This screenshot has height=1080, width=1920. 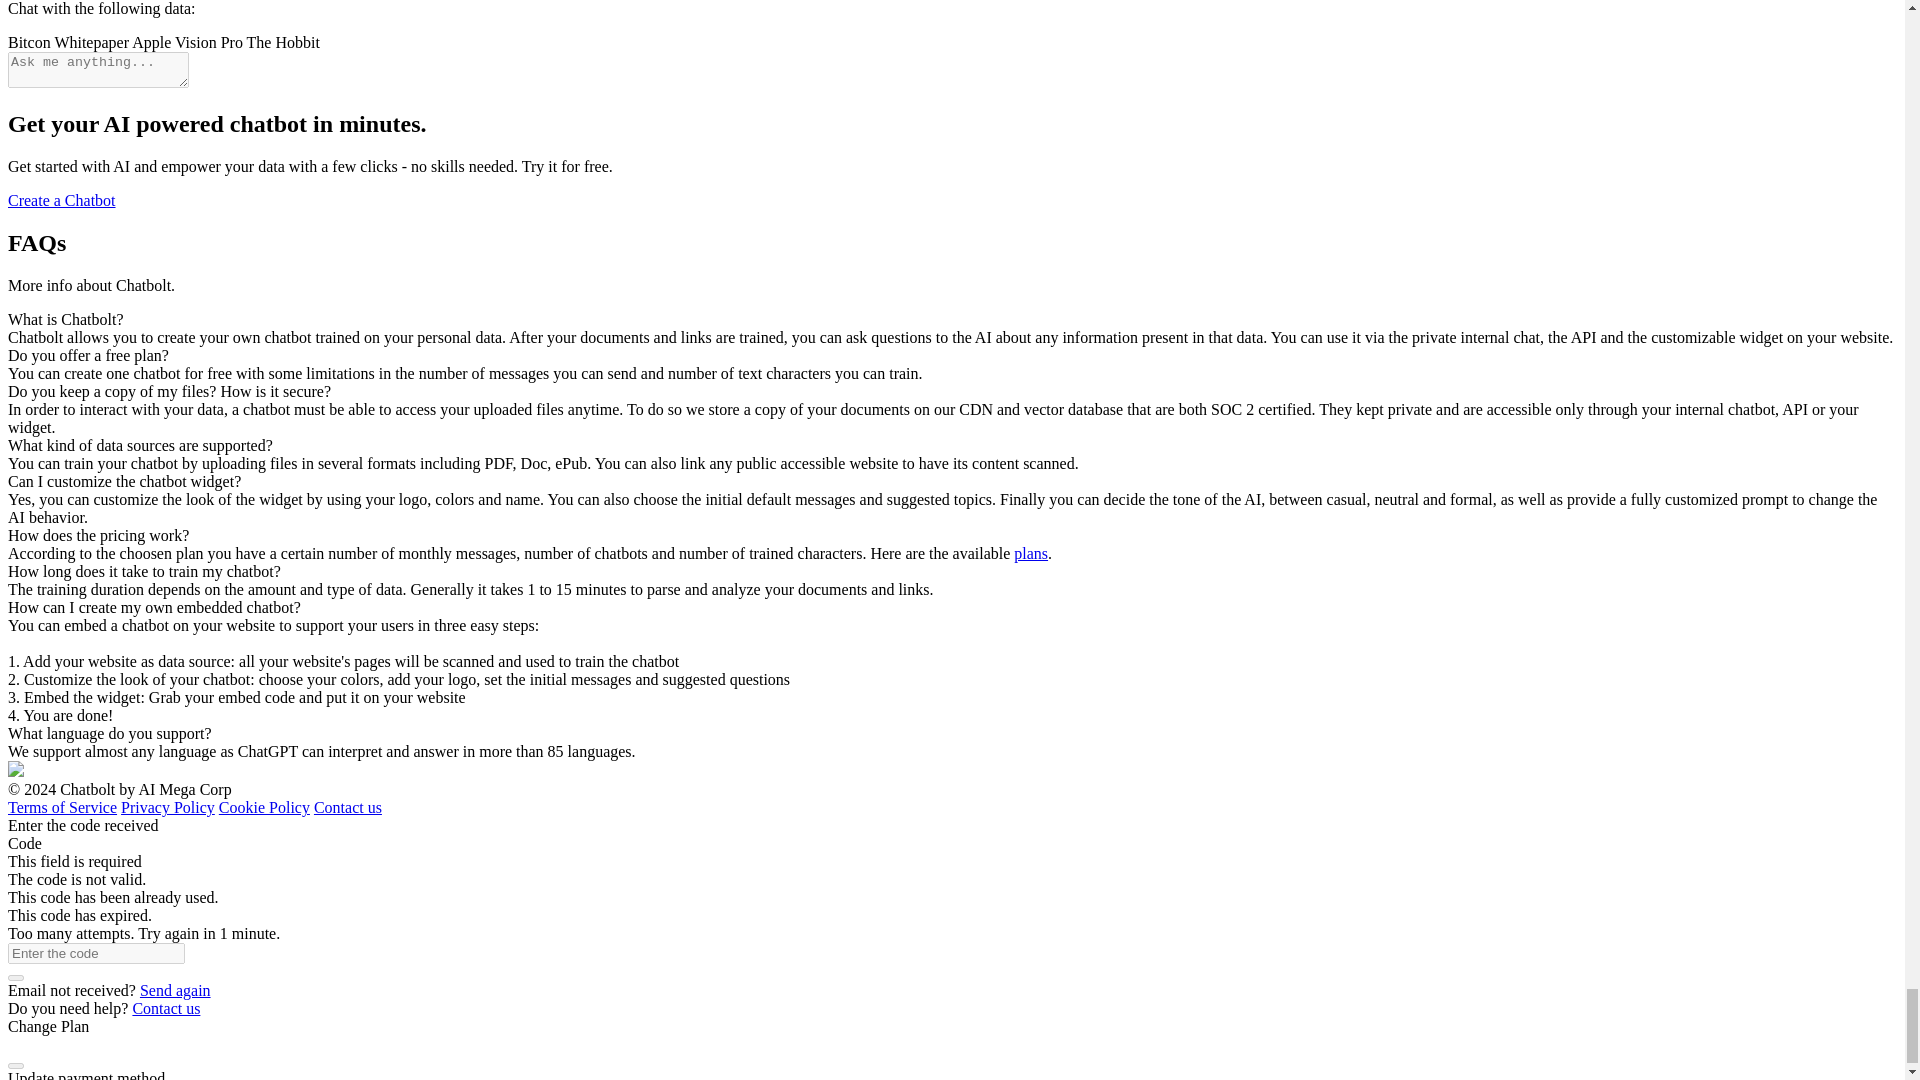 What do you see at coordinates (168, 808) in the screenshot?
I see `Privacy Policy` at bounding box center [168, 808].